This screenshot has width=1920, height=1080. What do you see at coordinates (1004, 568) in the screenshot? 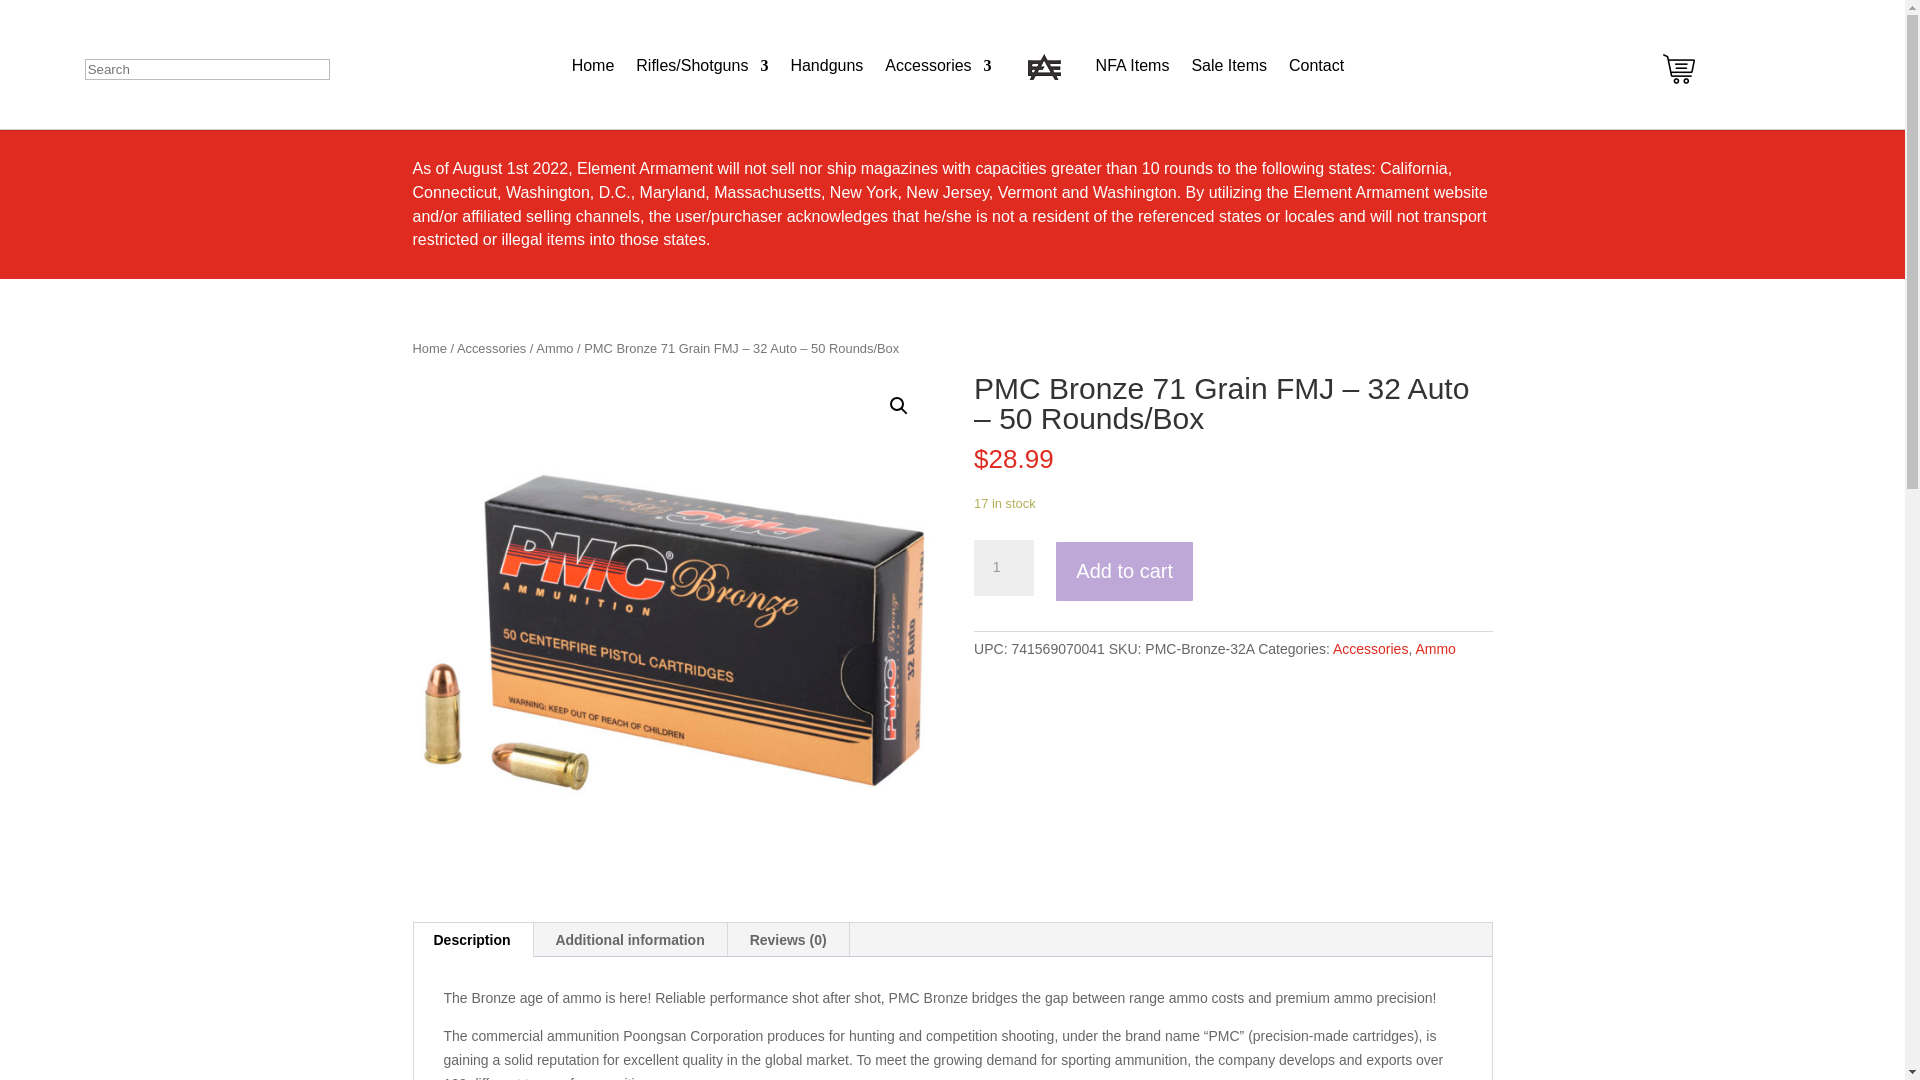
I see `1` at bounding box center [1004, 568].